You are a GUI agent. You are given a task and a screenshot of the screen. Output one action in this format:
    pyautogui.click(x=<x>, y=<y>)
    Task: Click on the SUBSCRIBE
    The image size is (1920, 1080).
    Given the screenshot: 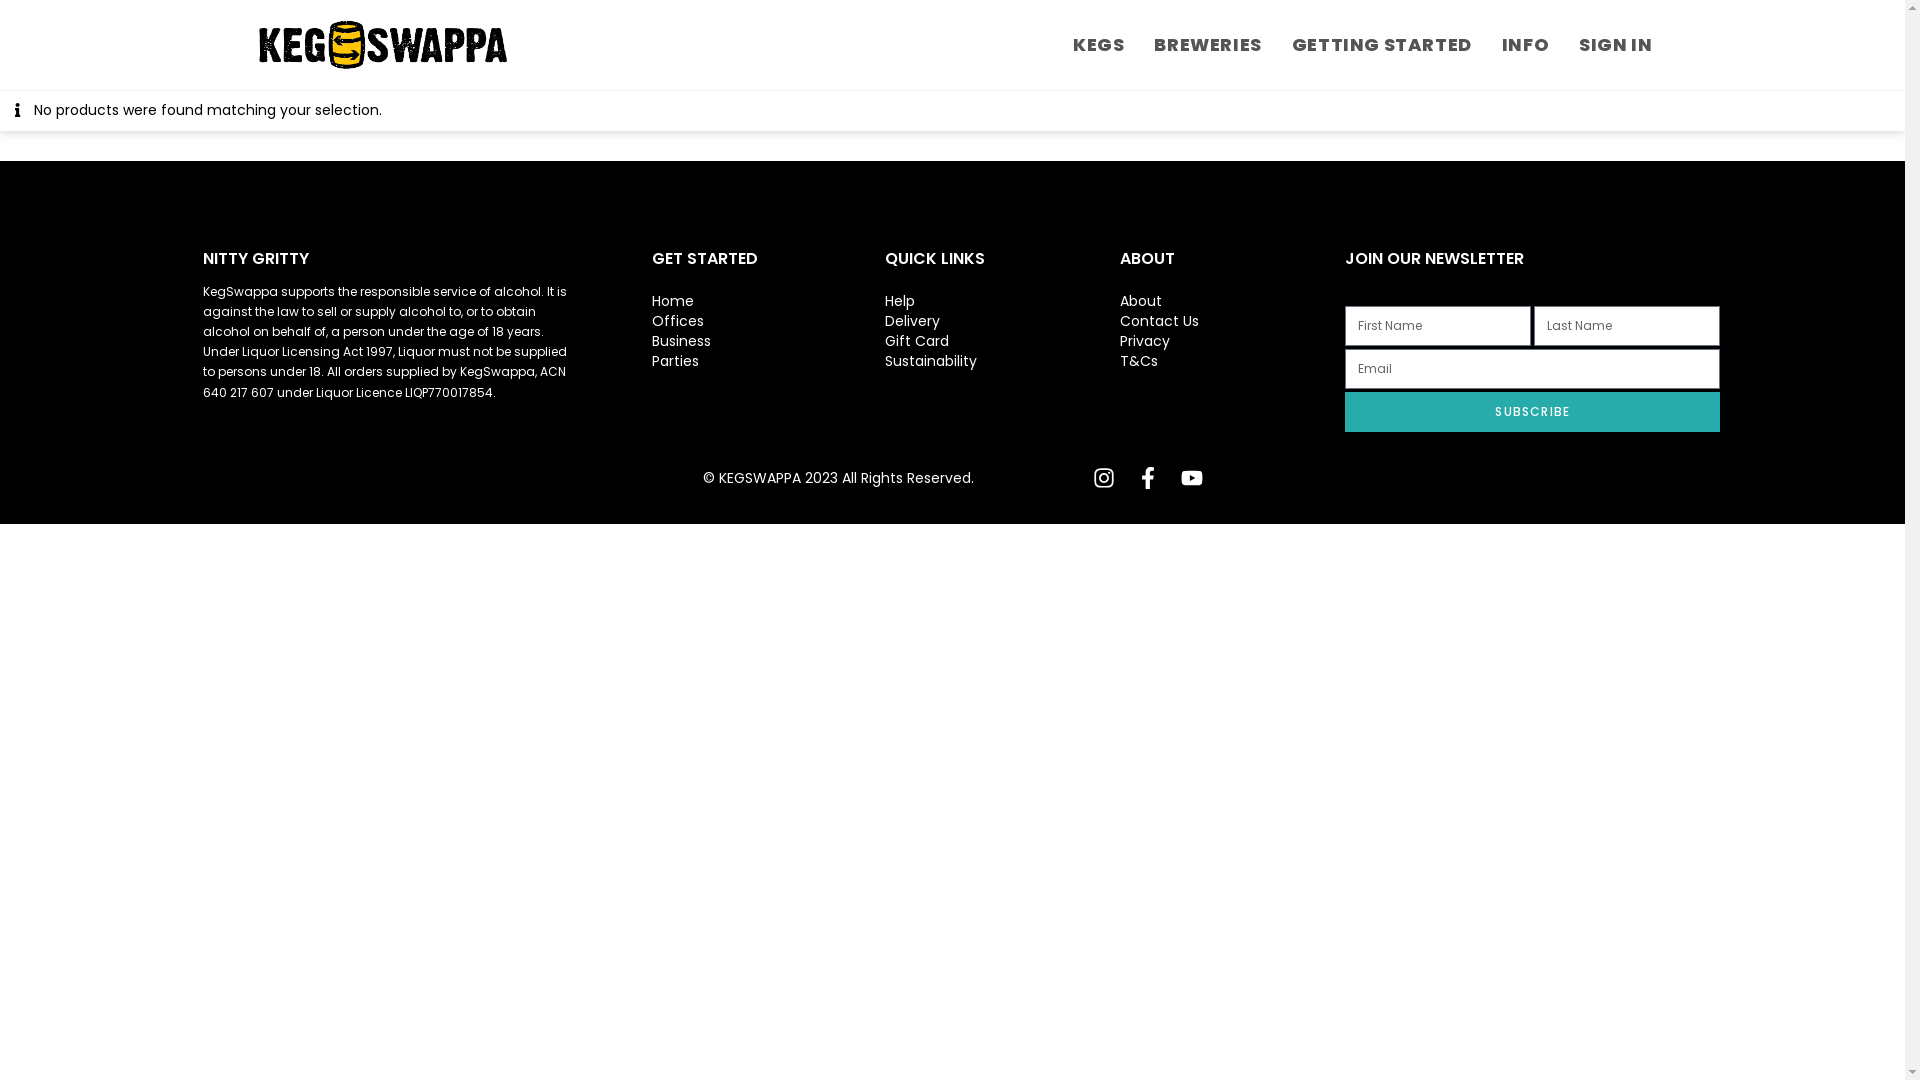 What is the action you would take?
    pyautogui.click(x=1532, y=412)
    